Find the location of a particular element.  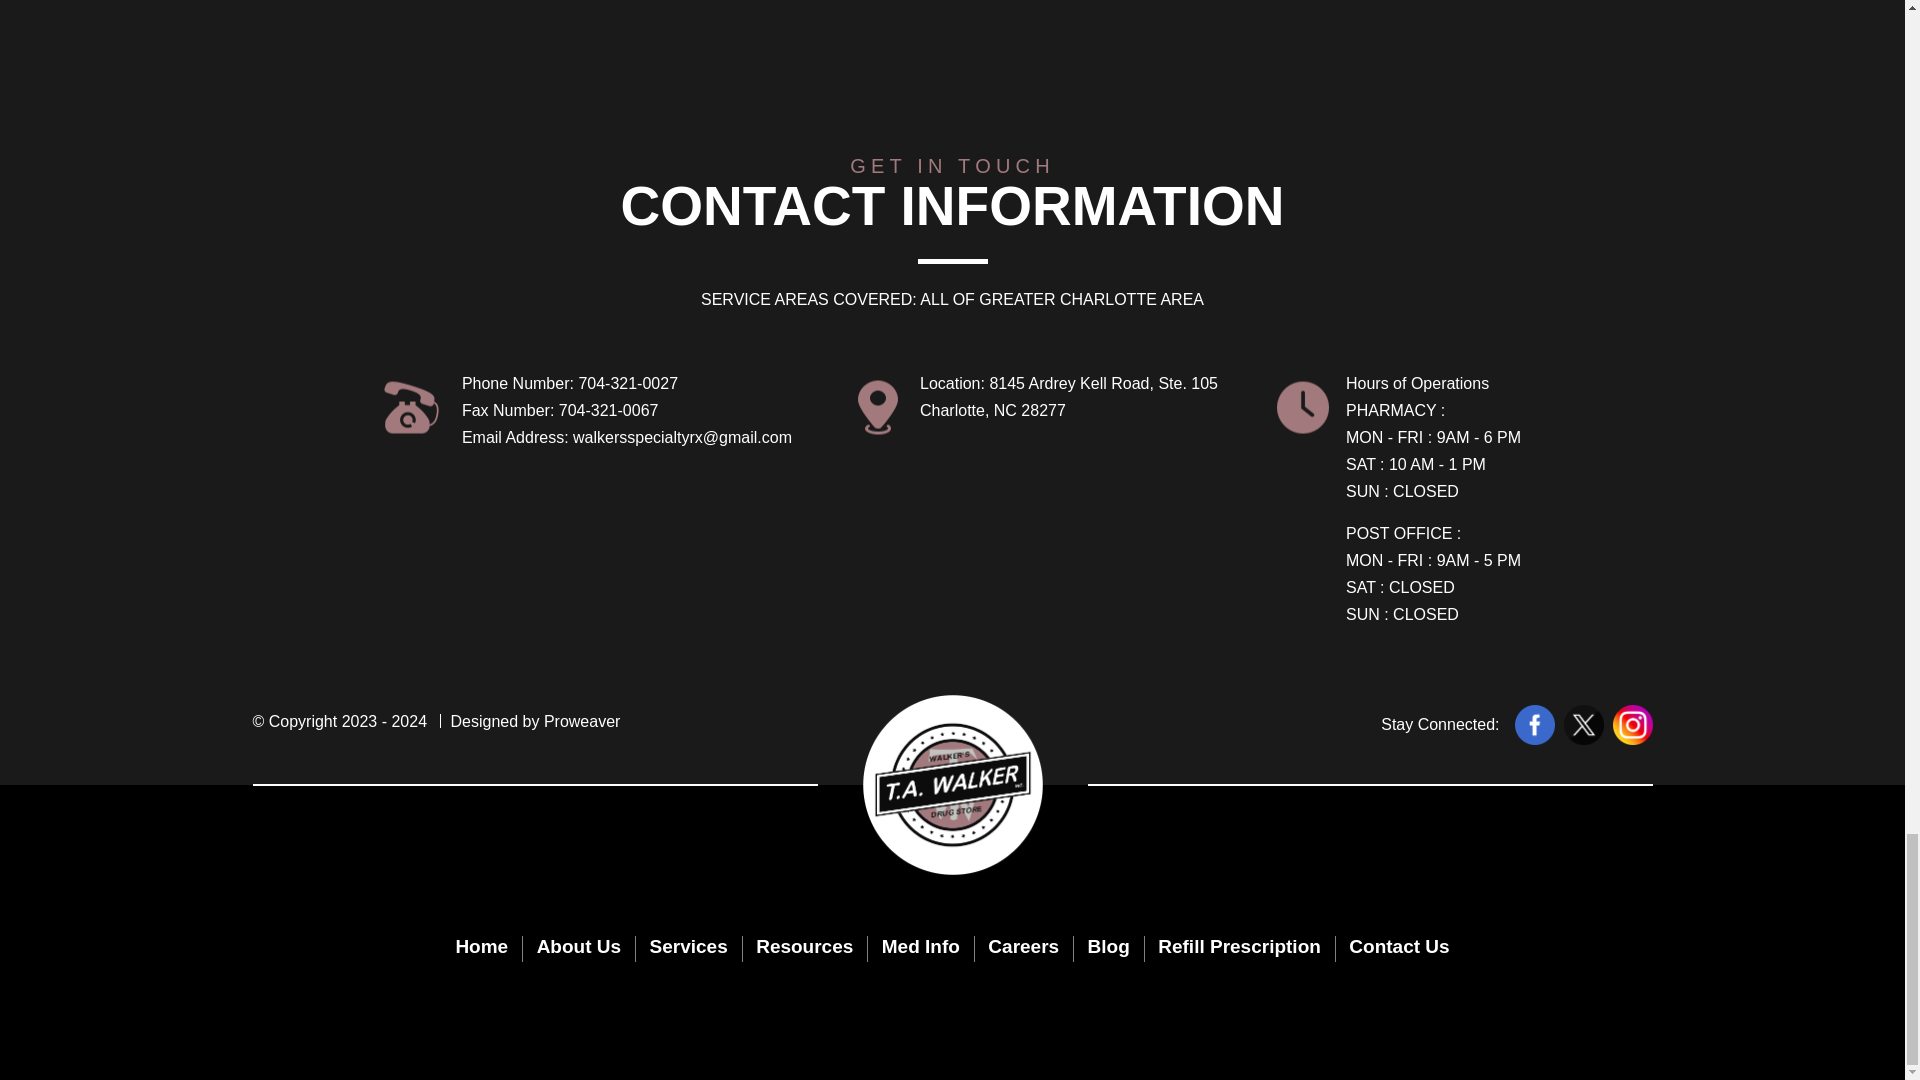

Med Info is located at coordinates (920, 947).